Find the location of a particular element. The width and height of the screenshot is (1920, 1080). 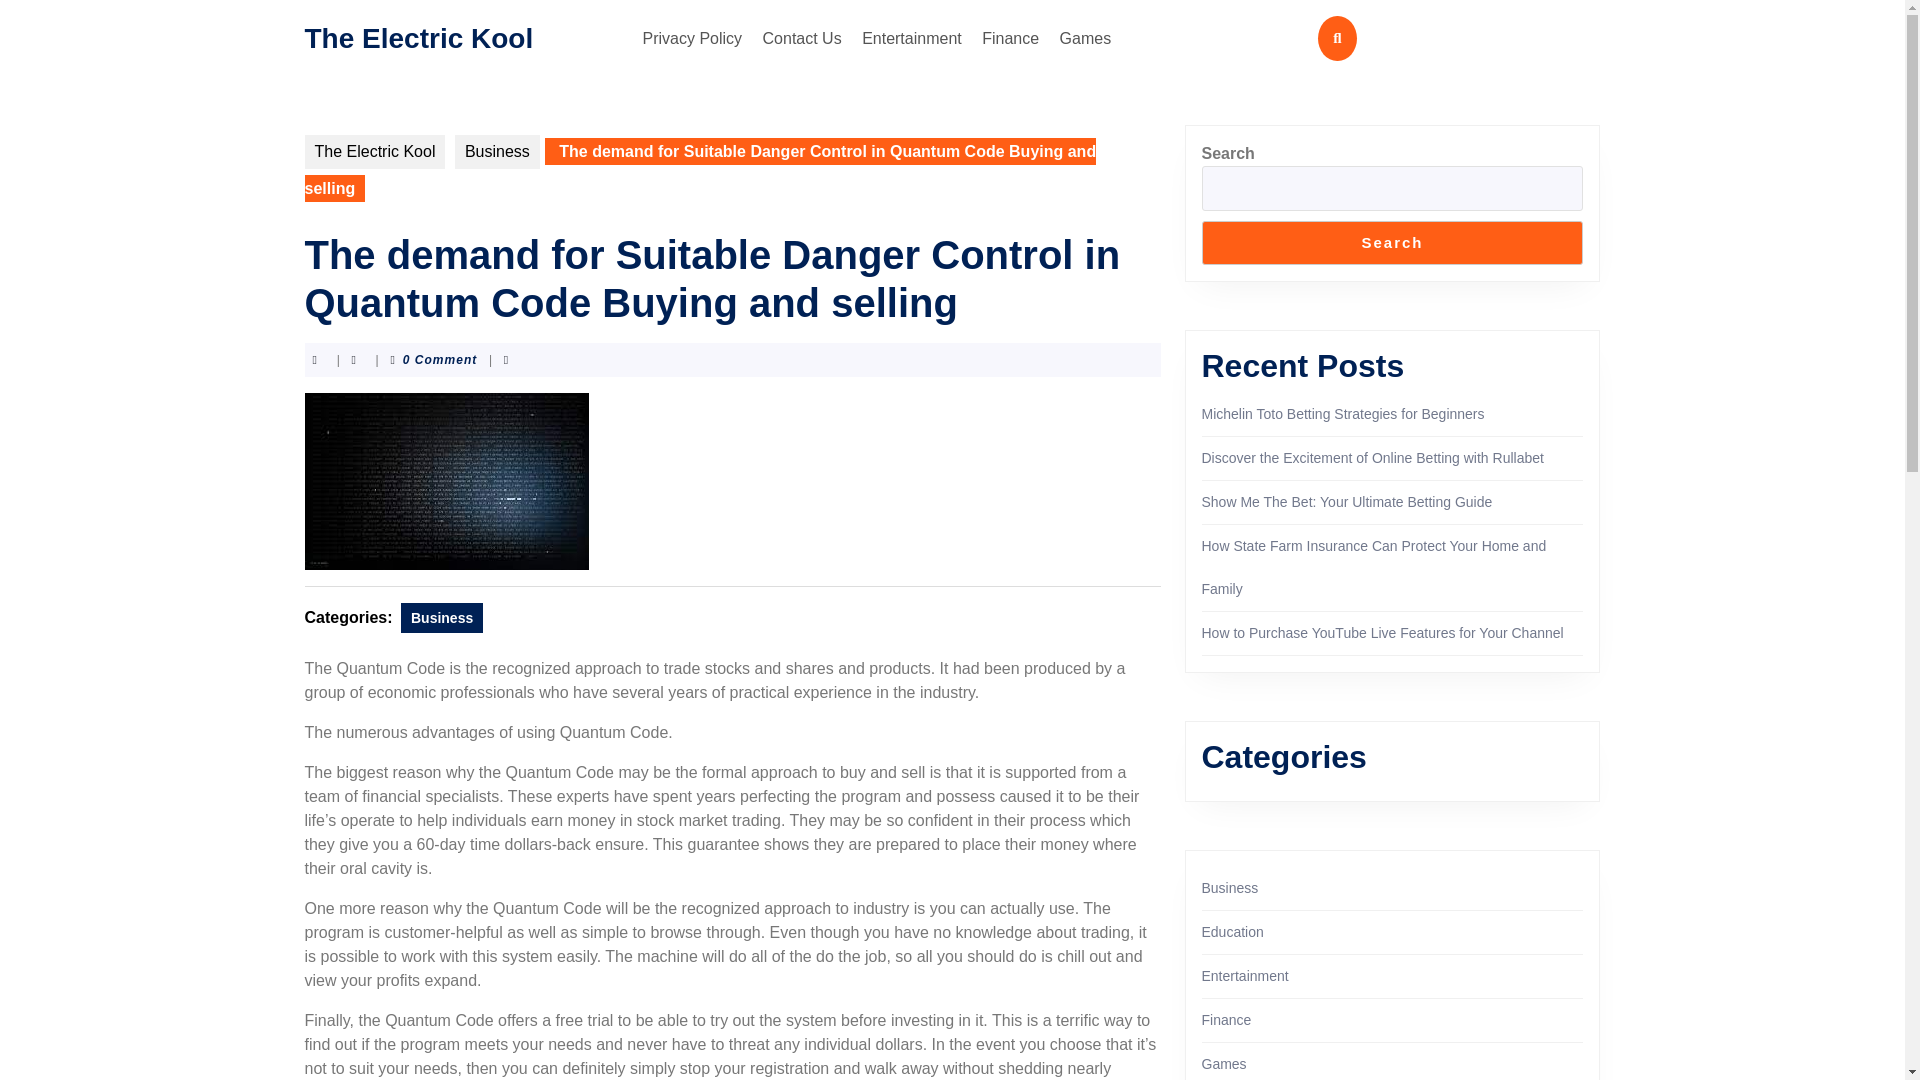

Finance is located at coordinates (1010, 38).